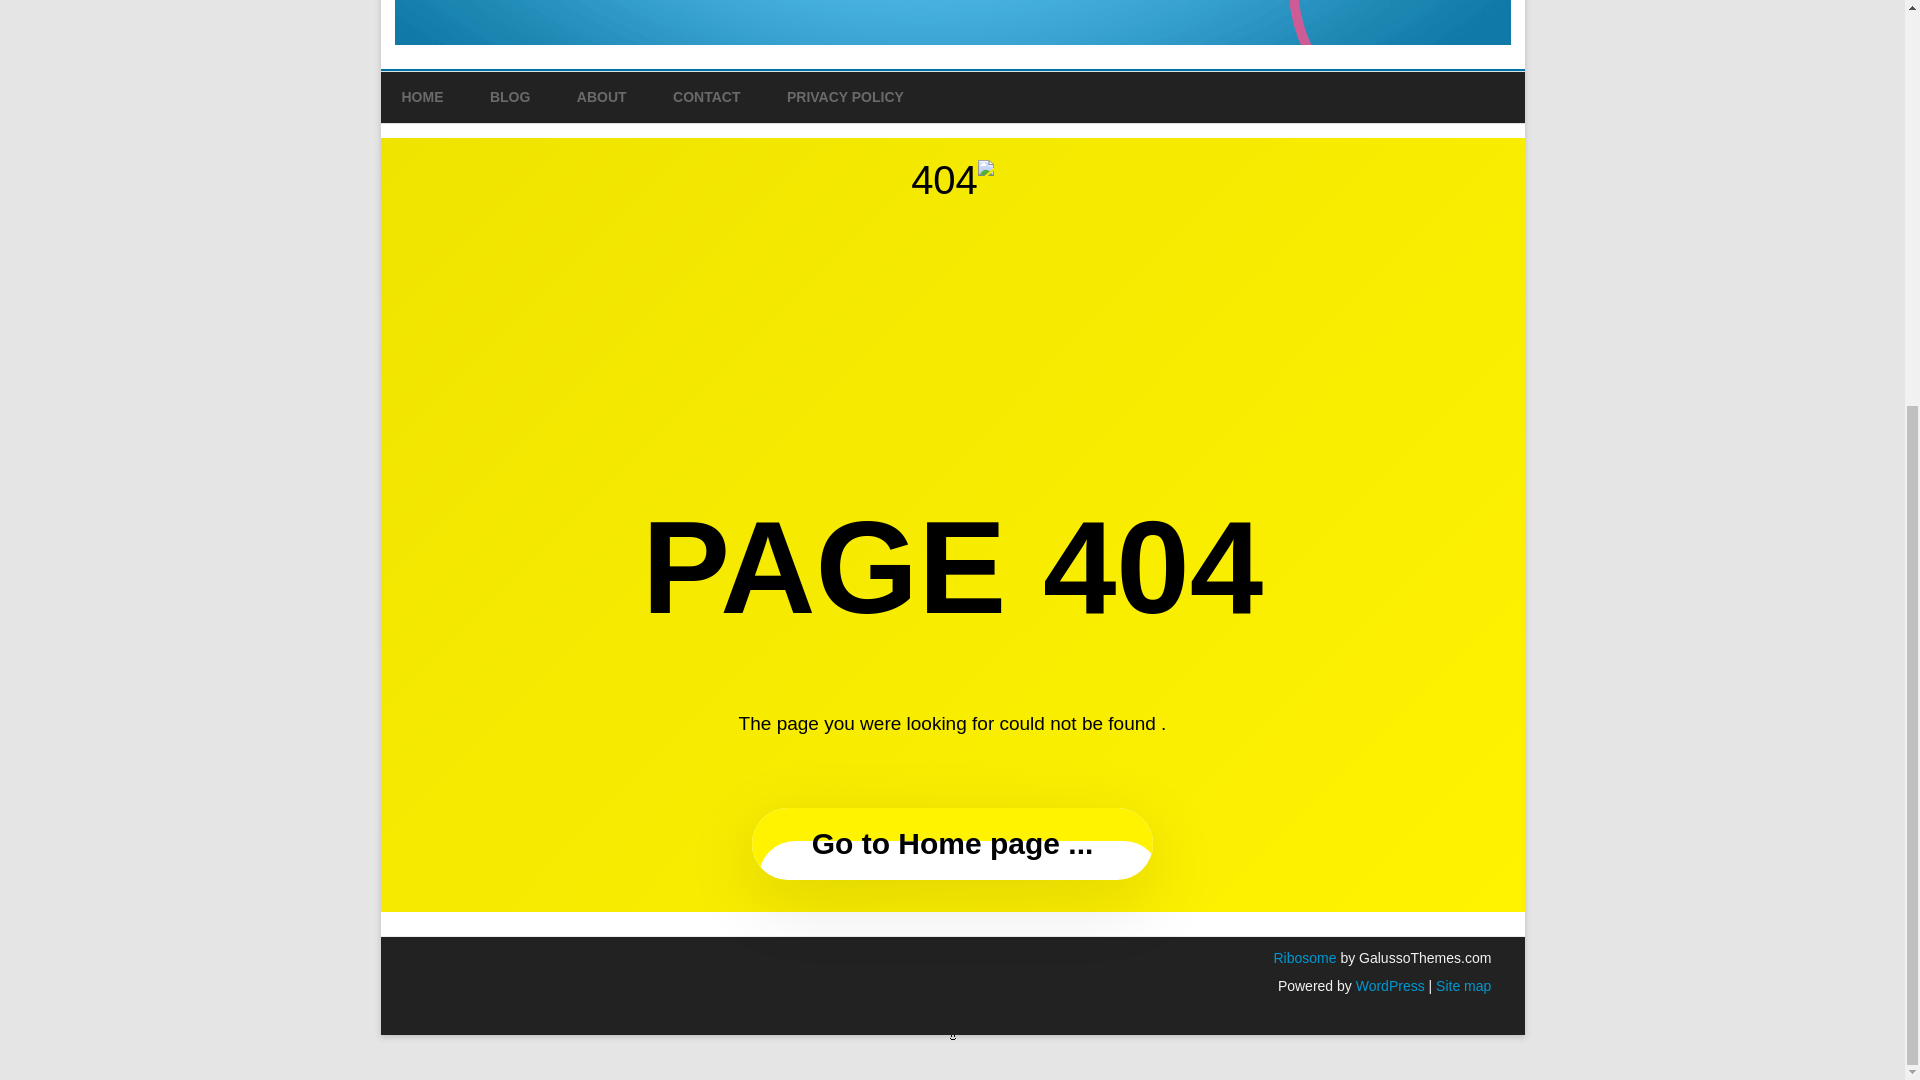 This screenshot has height=1080, width=1920. I want to click on ABOUT, so click(602, 98).